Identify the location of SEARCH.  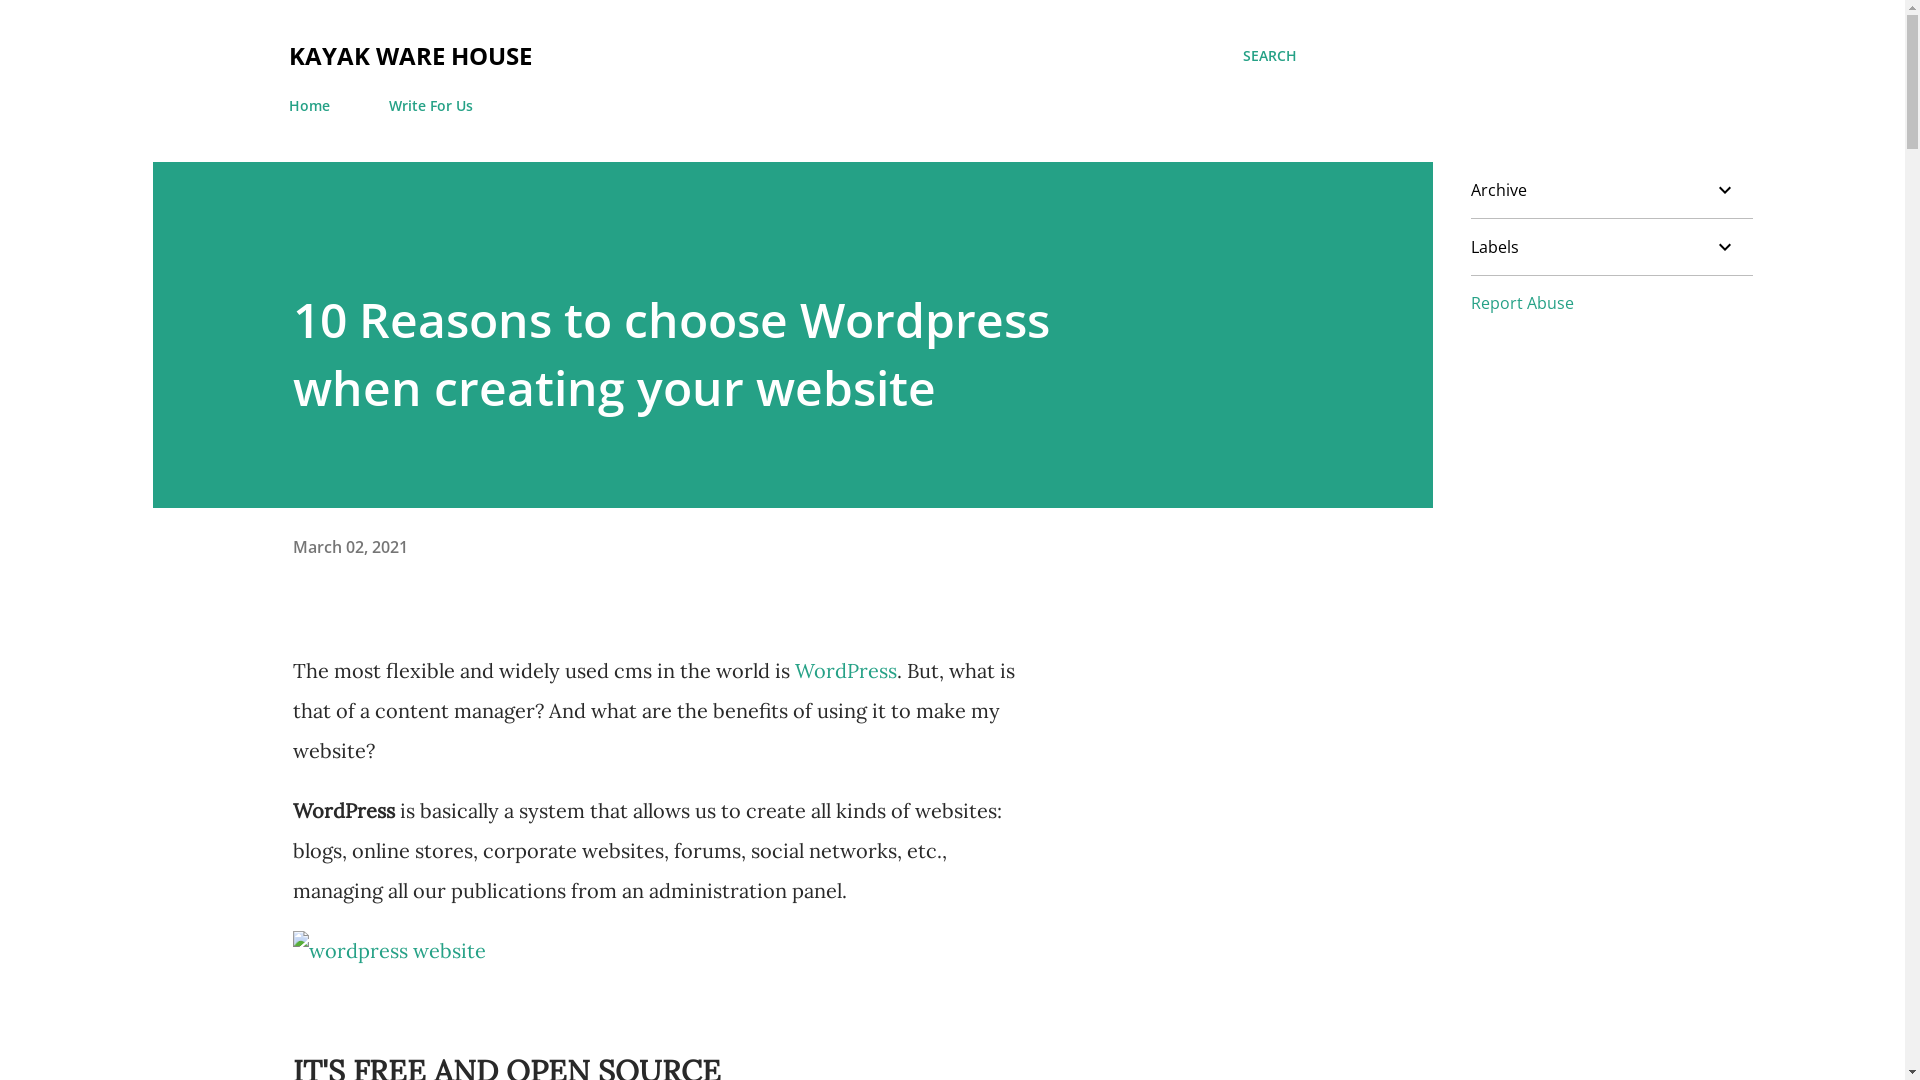
(1269, 56).